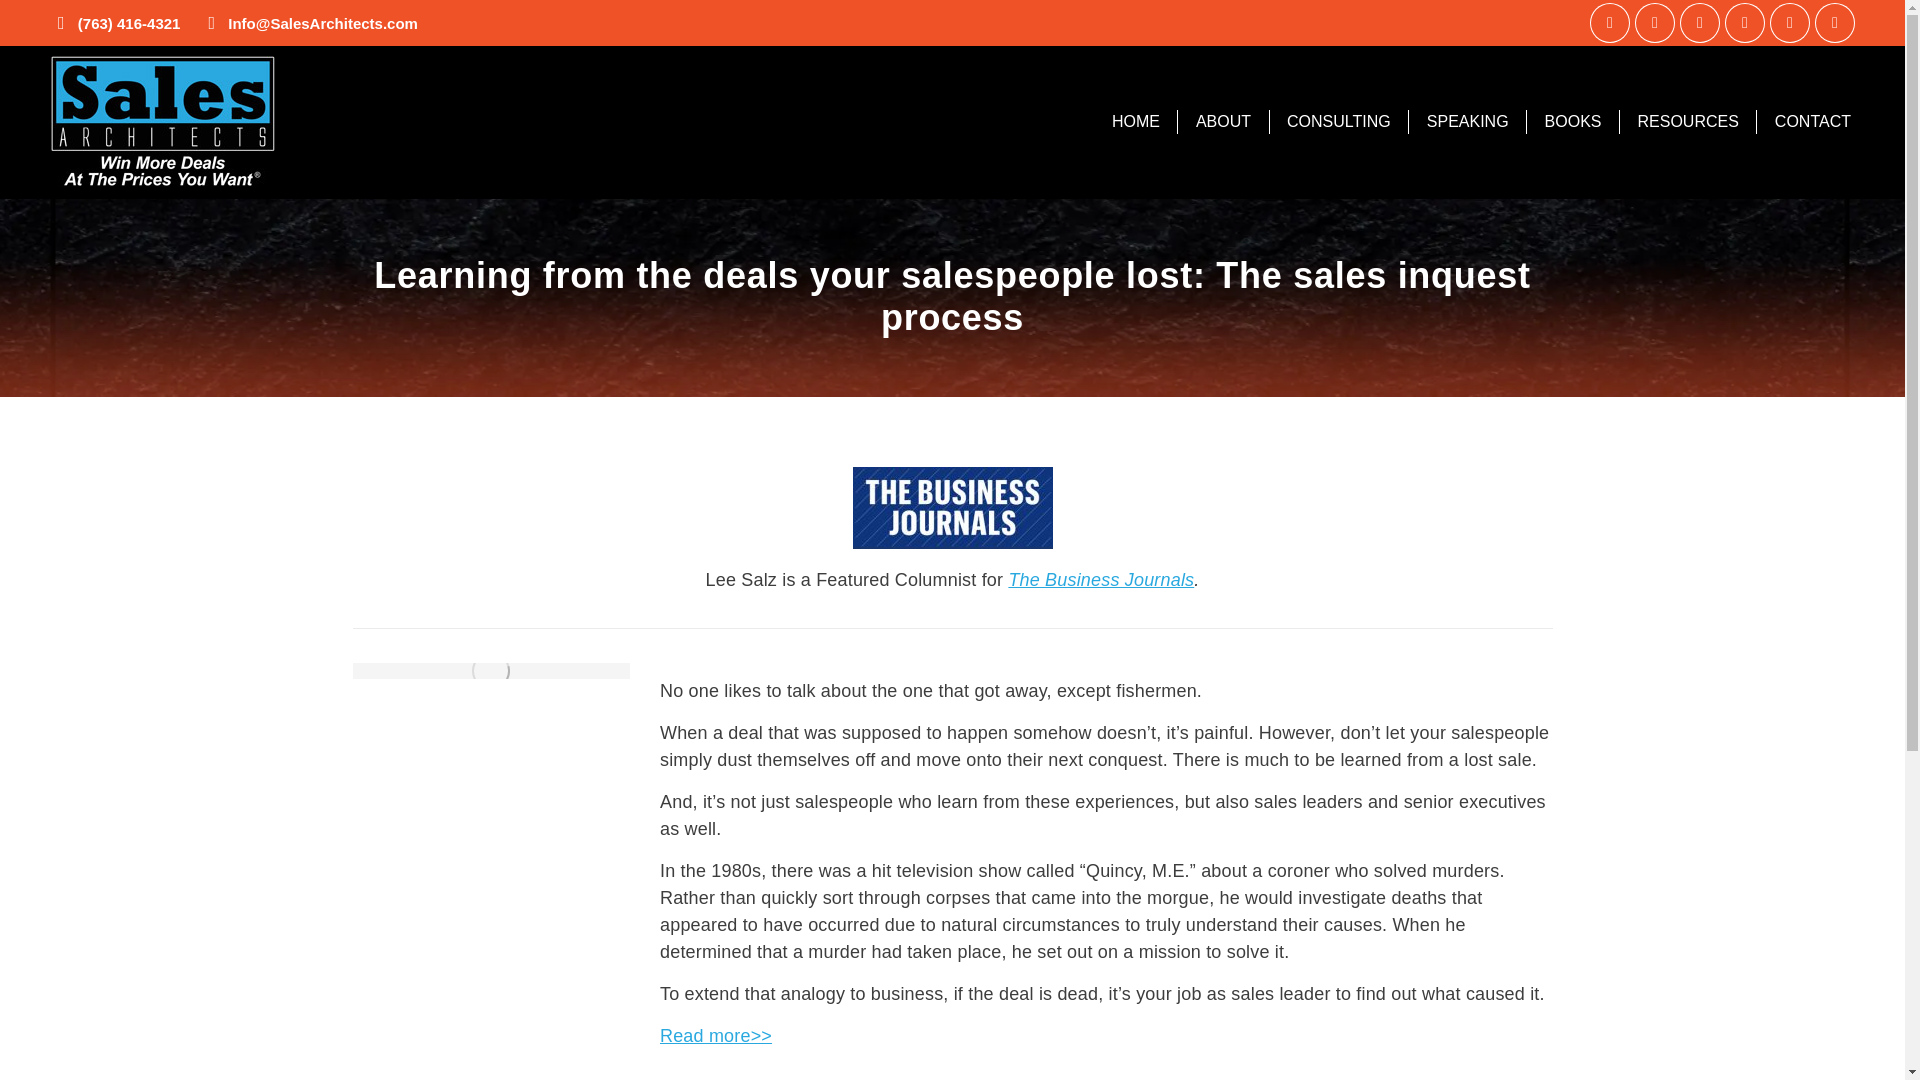 This screenshot has width=1920, height=1080. I want to click on CONSULTING, so click(1338, 121).